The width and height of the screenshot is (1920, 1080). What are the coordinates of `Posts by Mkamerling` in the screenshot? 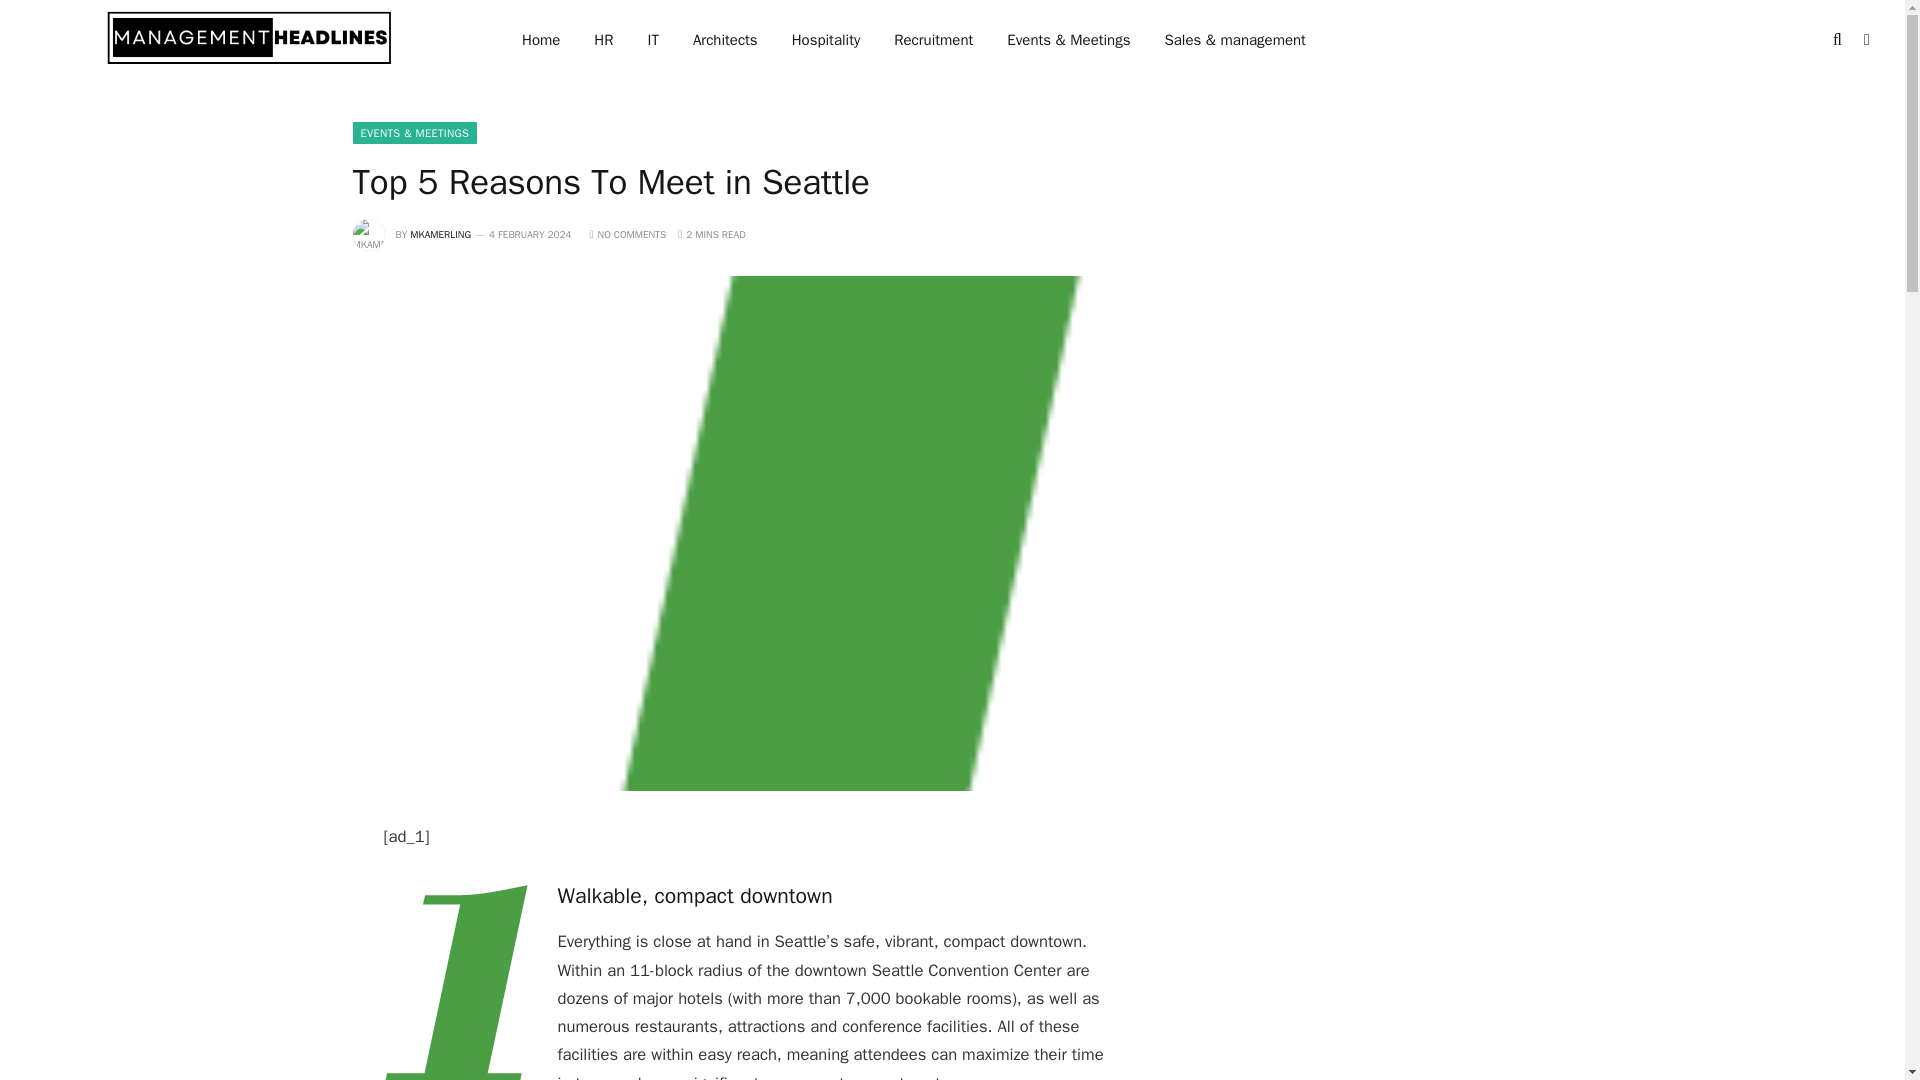 It's located at (440, 234).